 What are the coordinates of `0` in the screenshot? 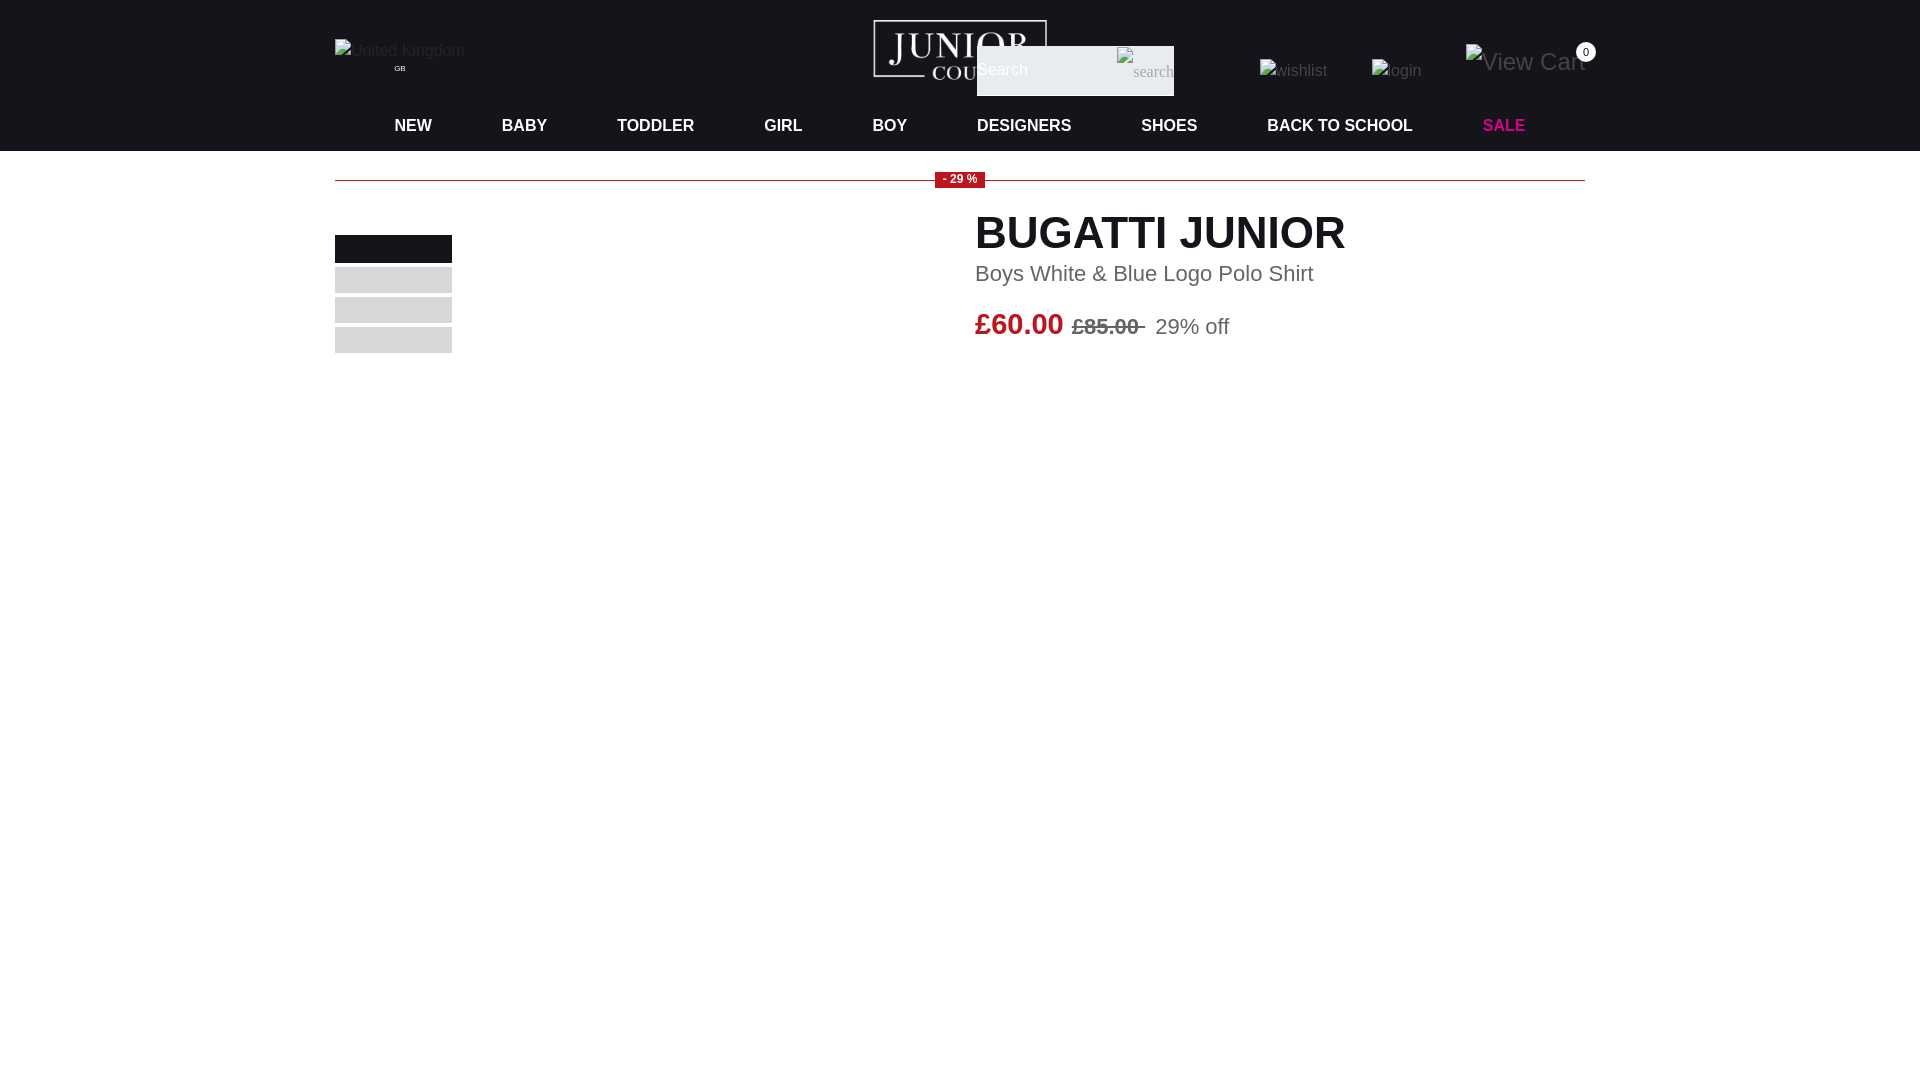 It's located at (1538, 60).